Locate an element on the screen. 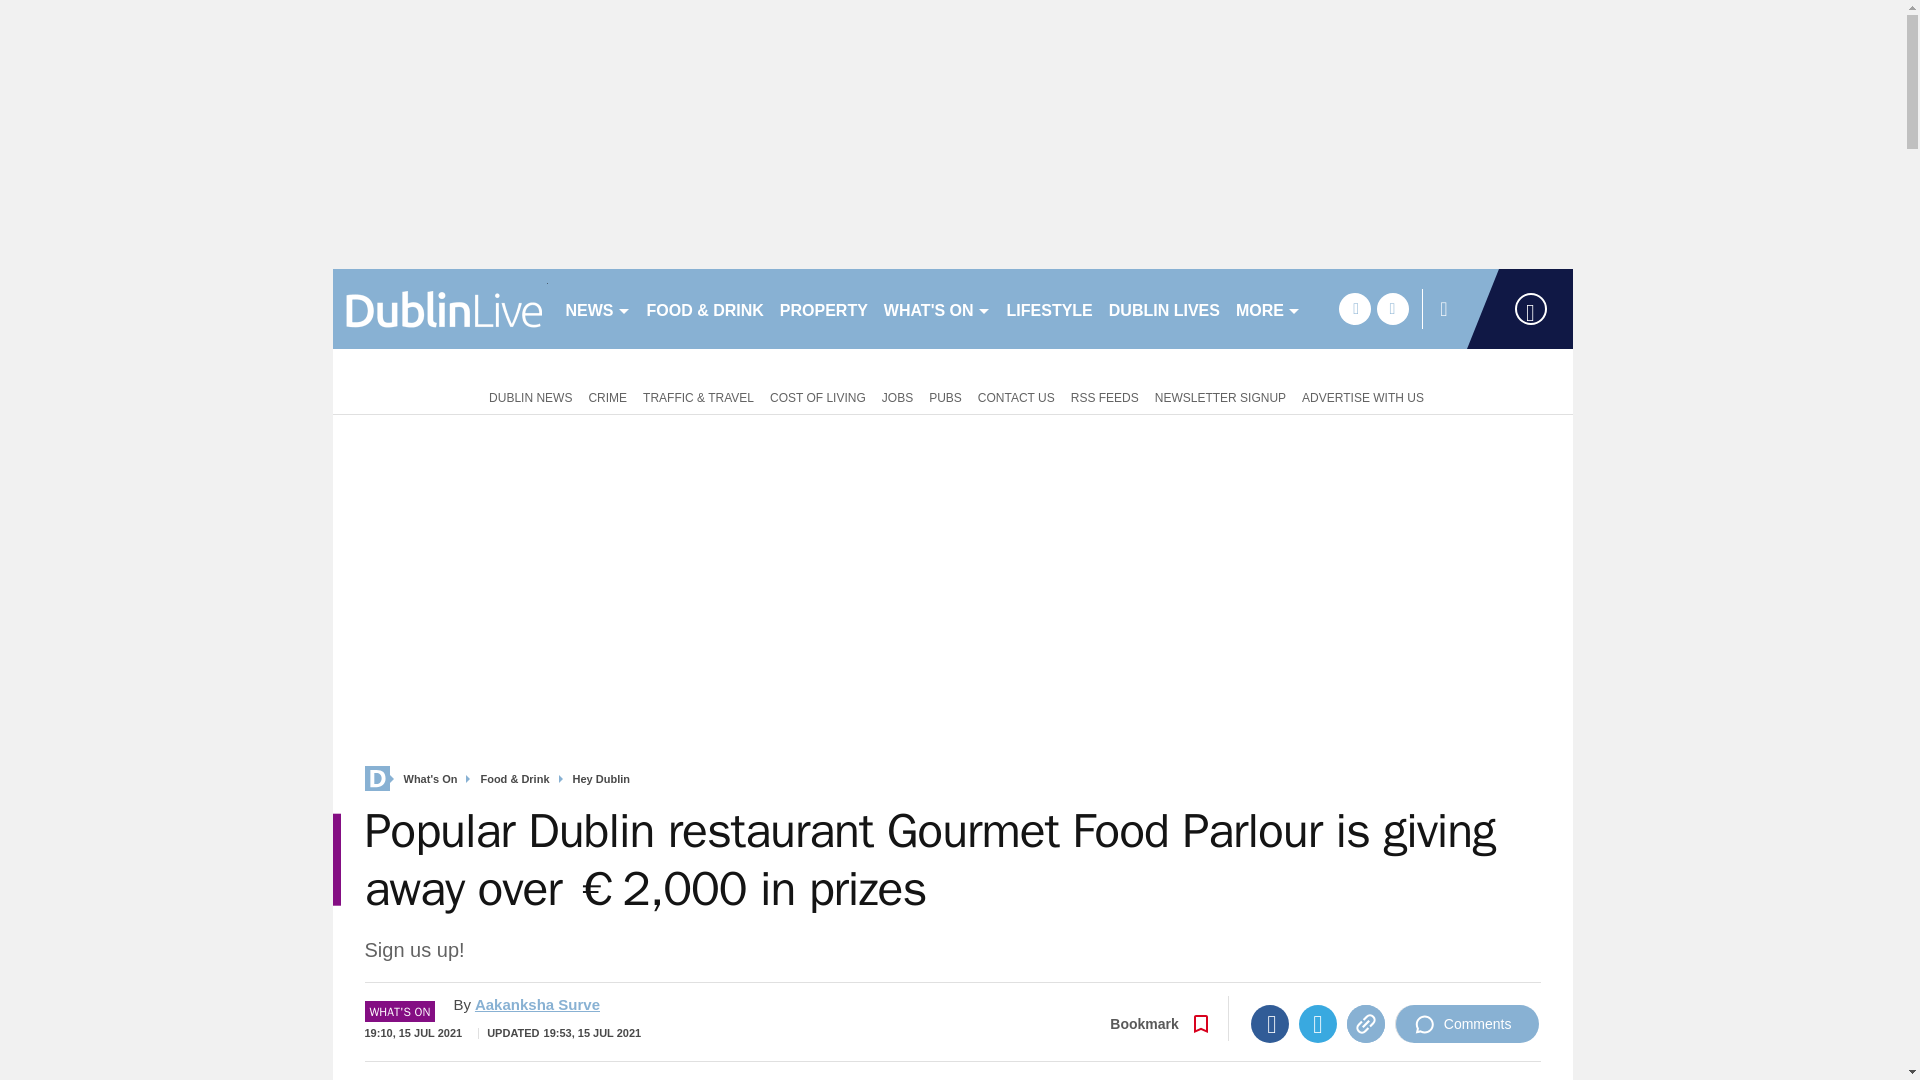 This screenshot has height=1080, width=1920. Comments is located at coordinates (1467, 1024).